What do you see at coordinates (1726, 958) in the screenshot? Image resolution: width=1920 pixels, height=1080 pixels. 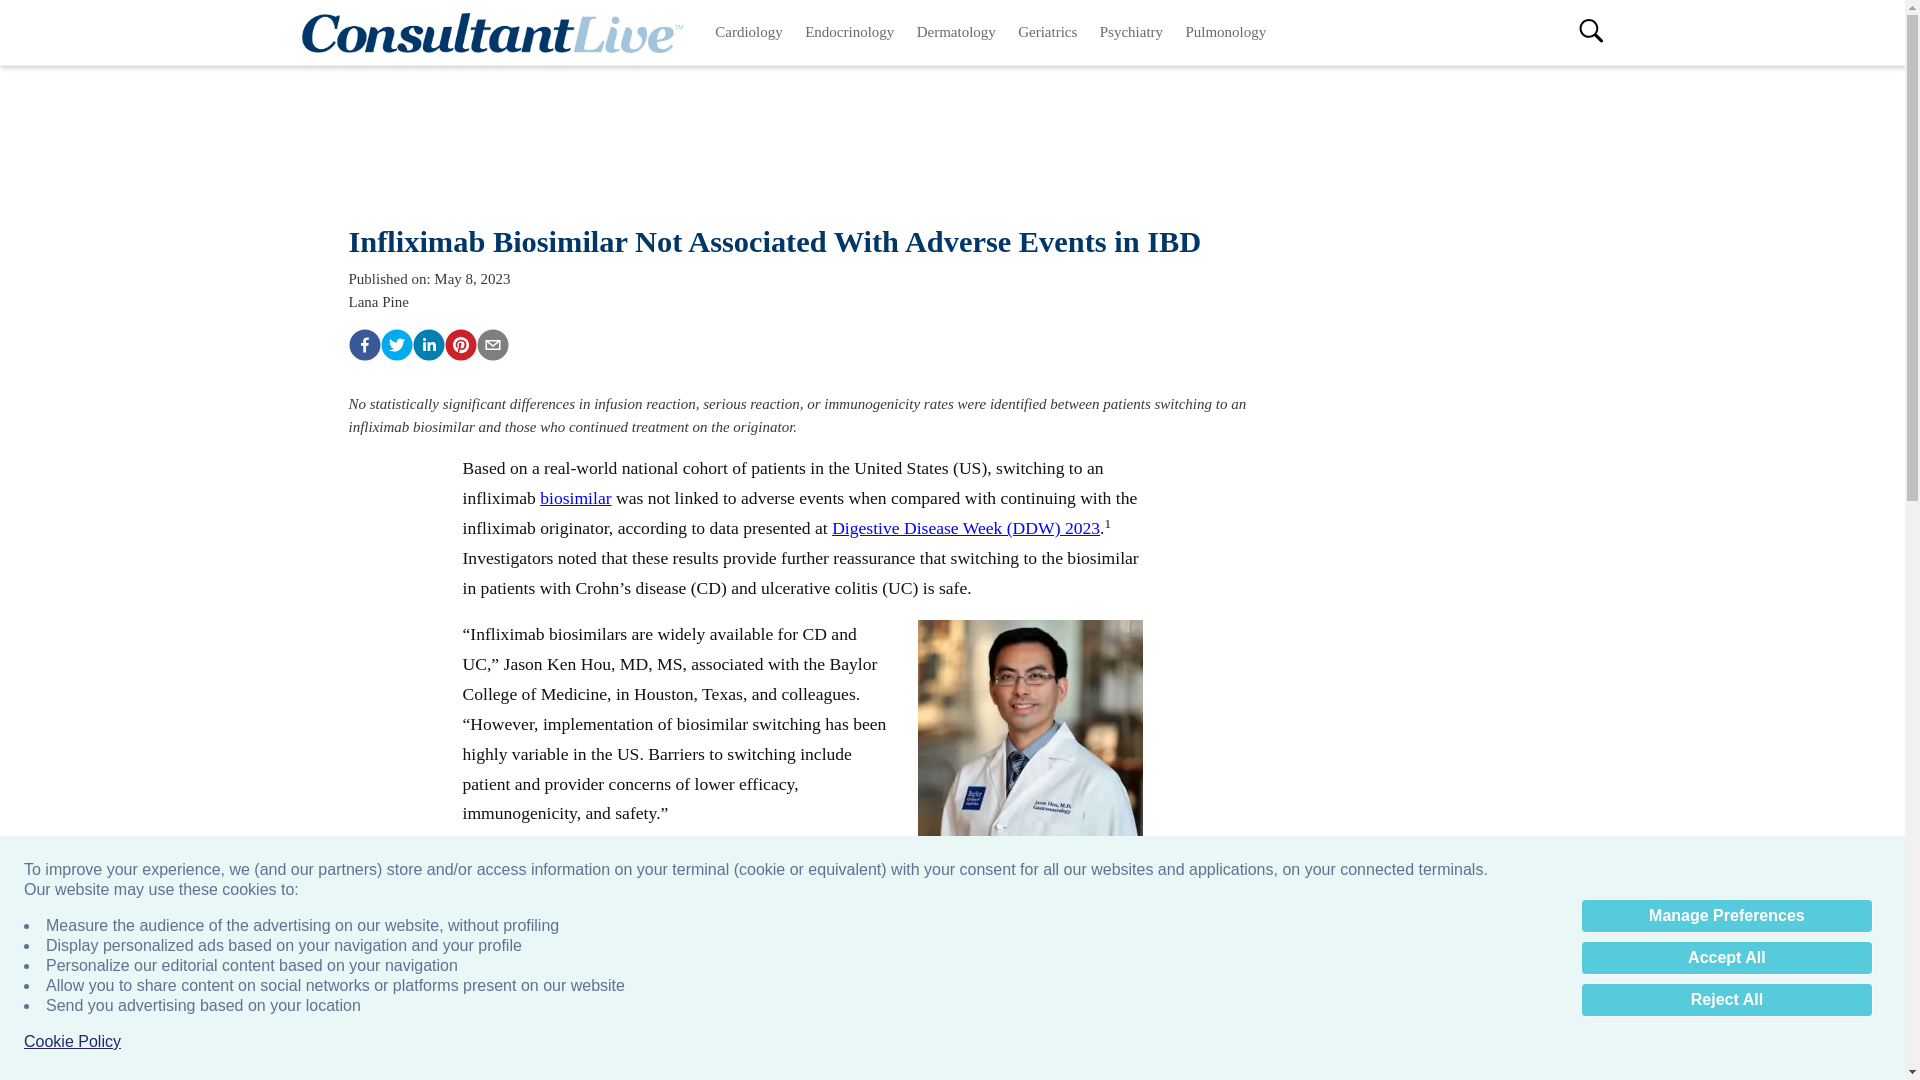 I see `Accept All` at bounding box center [1726, 958].